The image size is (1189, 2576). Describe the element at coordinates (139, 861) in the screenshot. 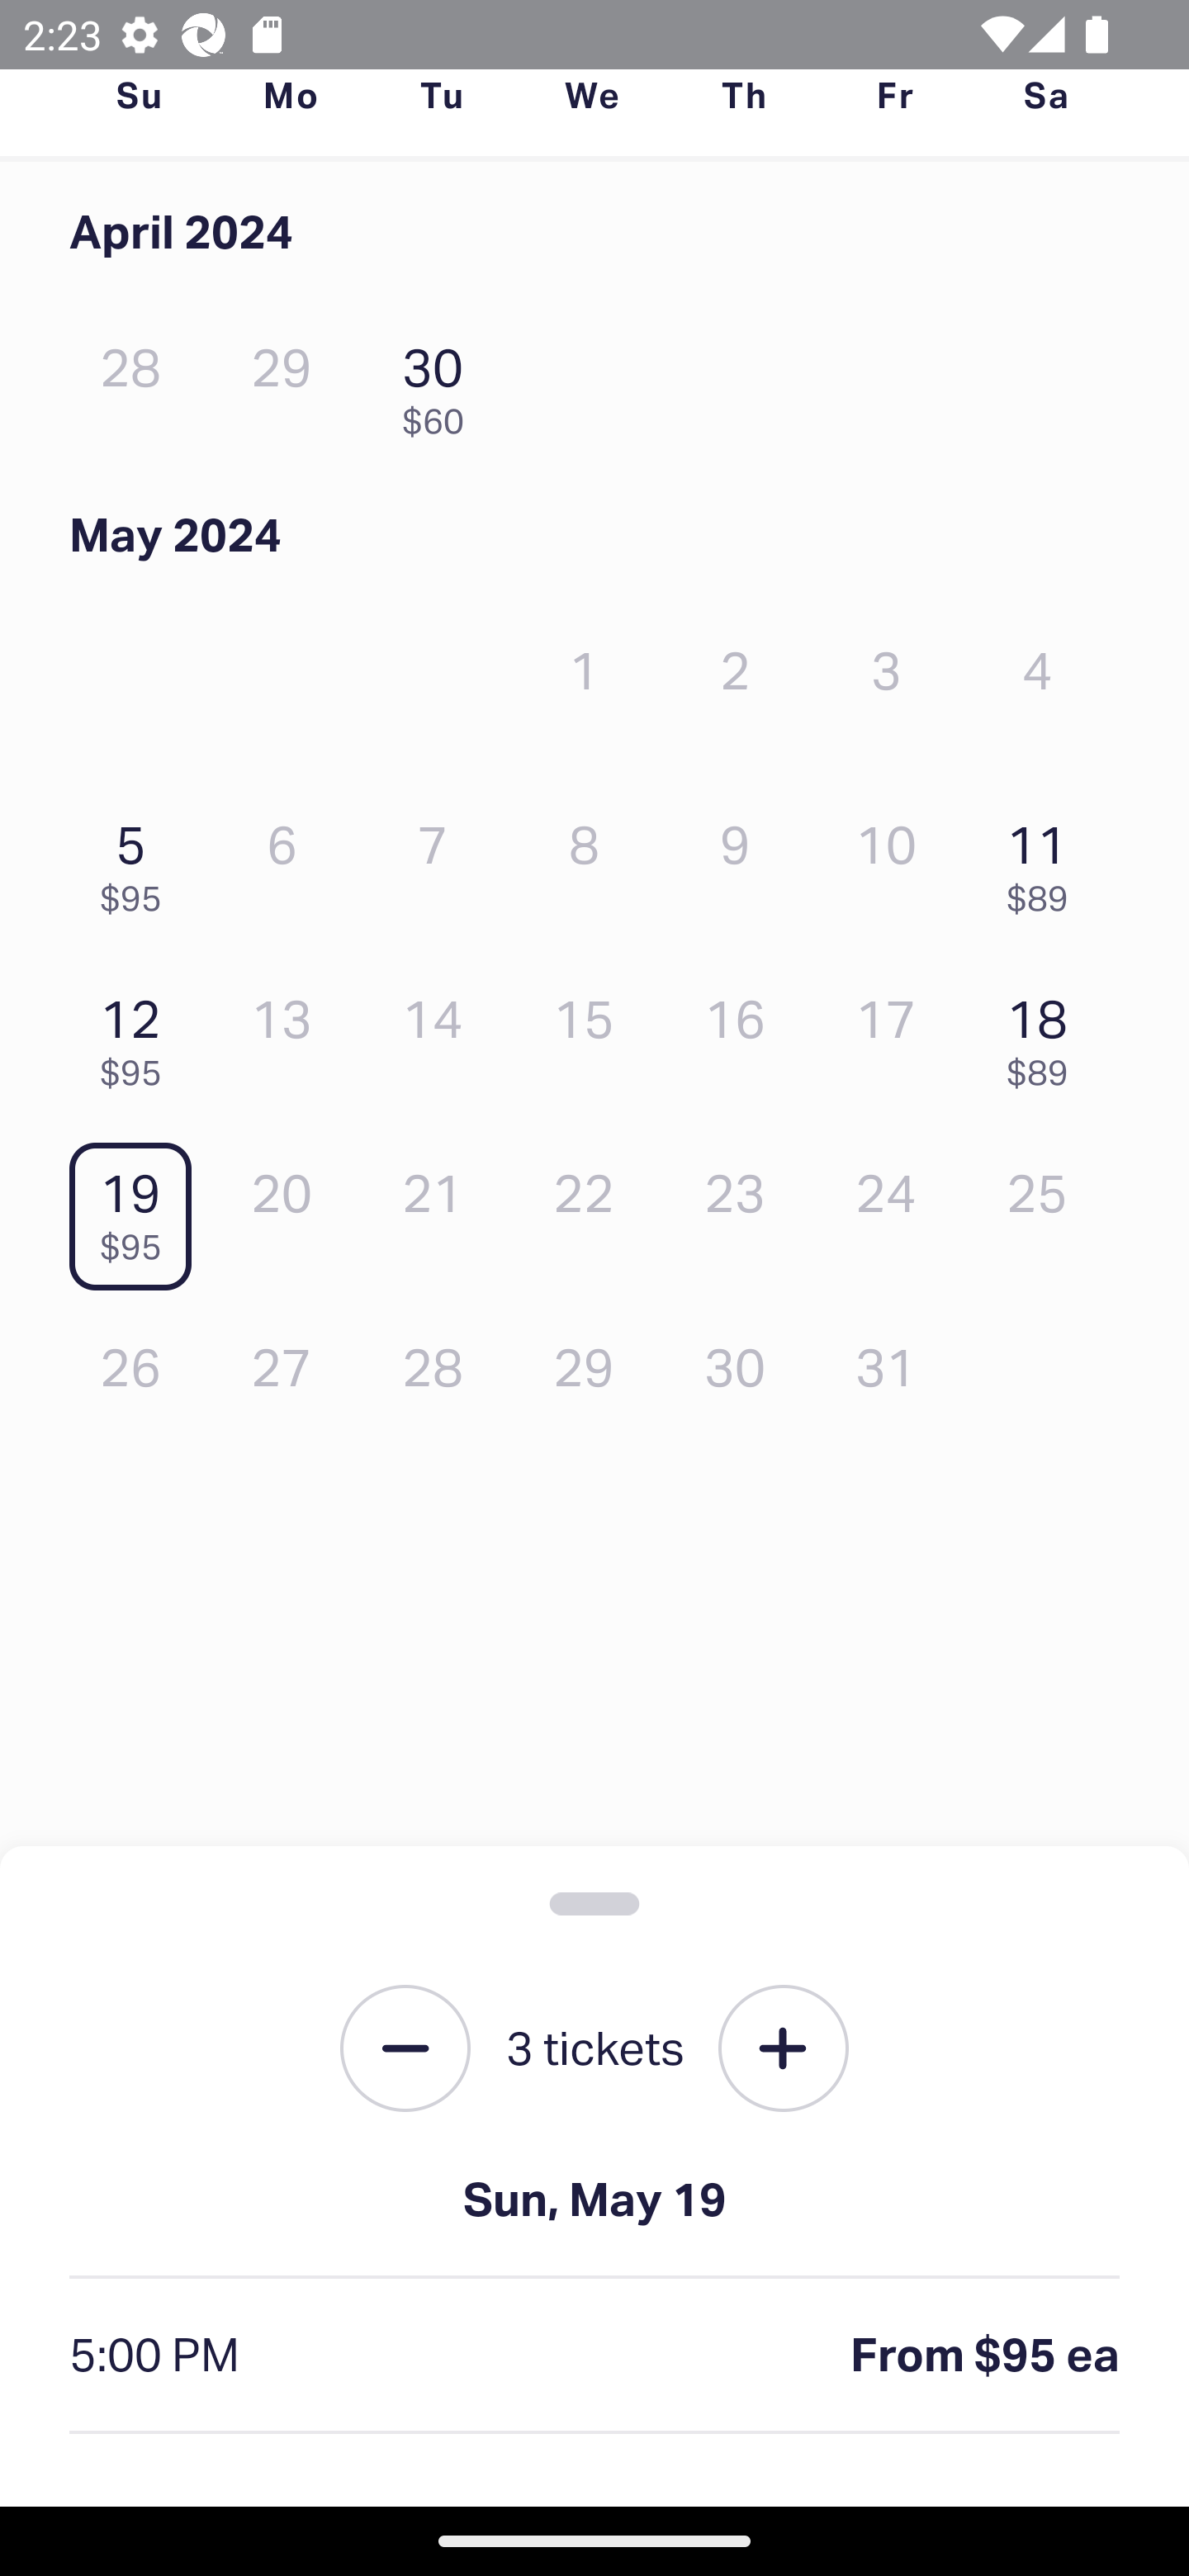

I see `5 $95` at that location.